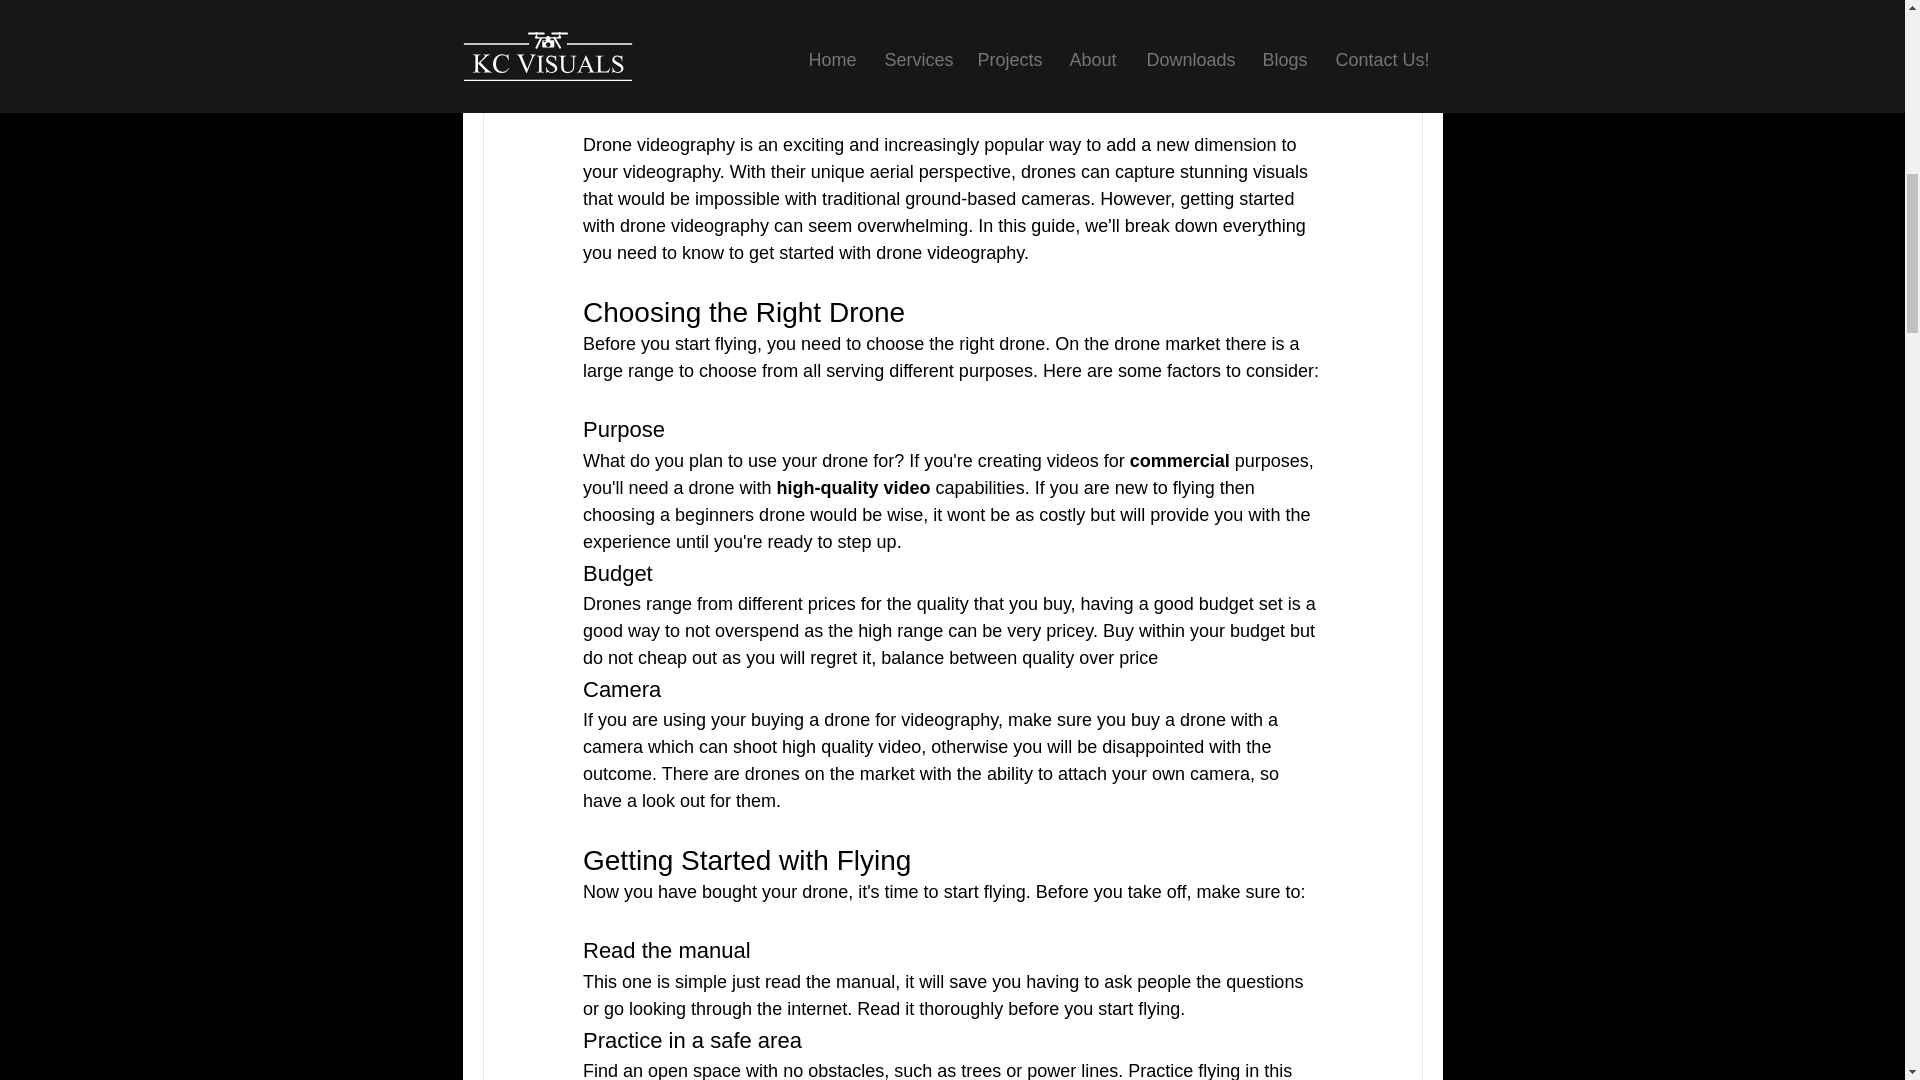 The height and width of the screenshot is (1080, 1920). What do you see at coordinates (640, 91) in the screenshot?
I see `FAQs` at bounding box center [640, 91].